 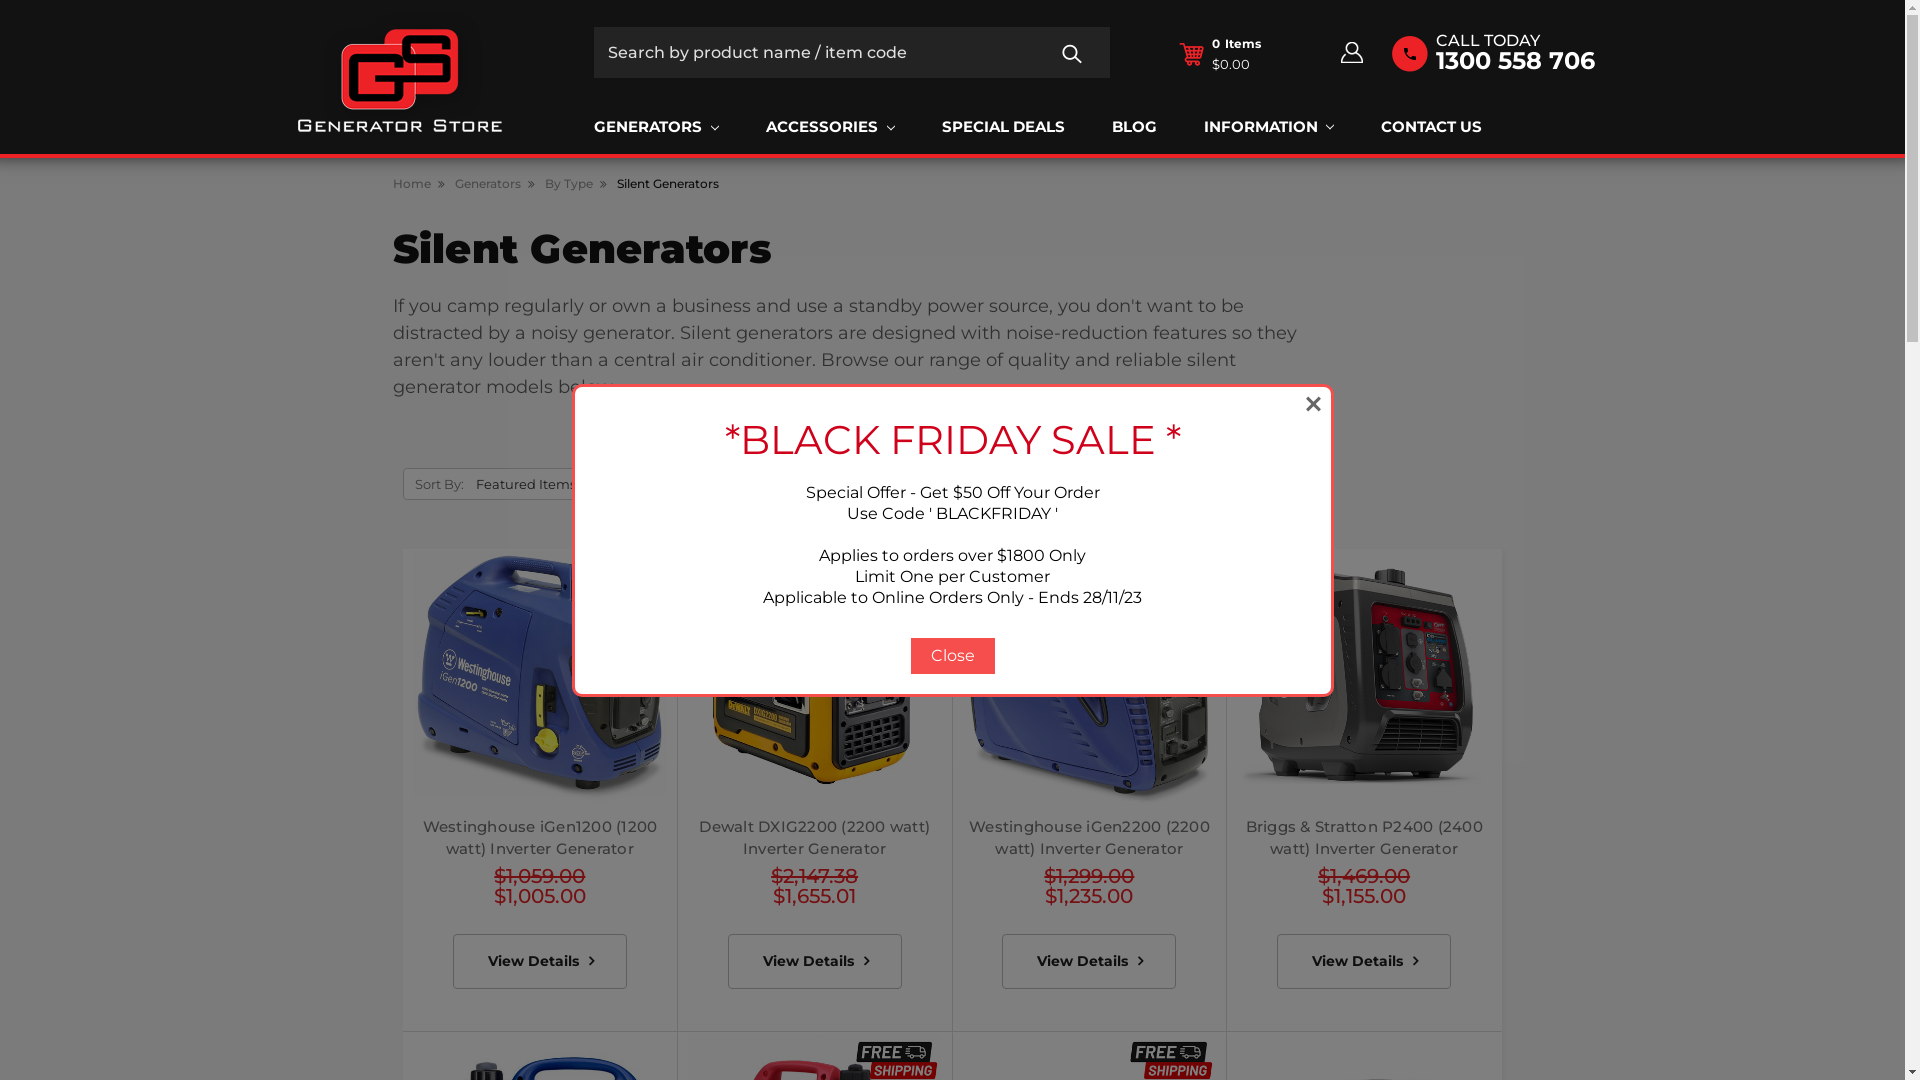 I want to click on ACCESSORIES, so click(x=830, y=128).